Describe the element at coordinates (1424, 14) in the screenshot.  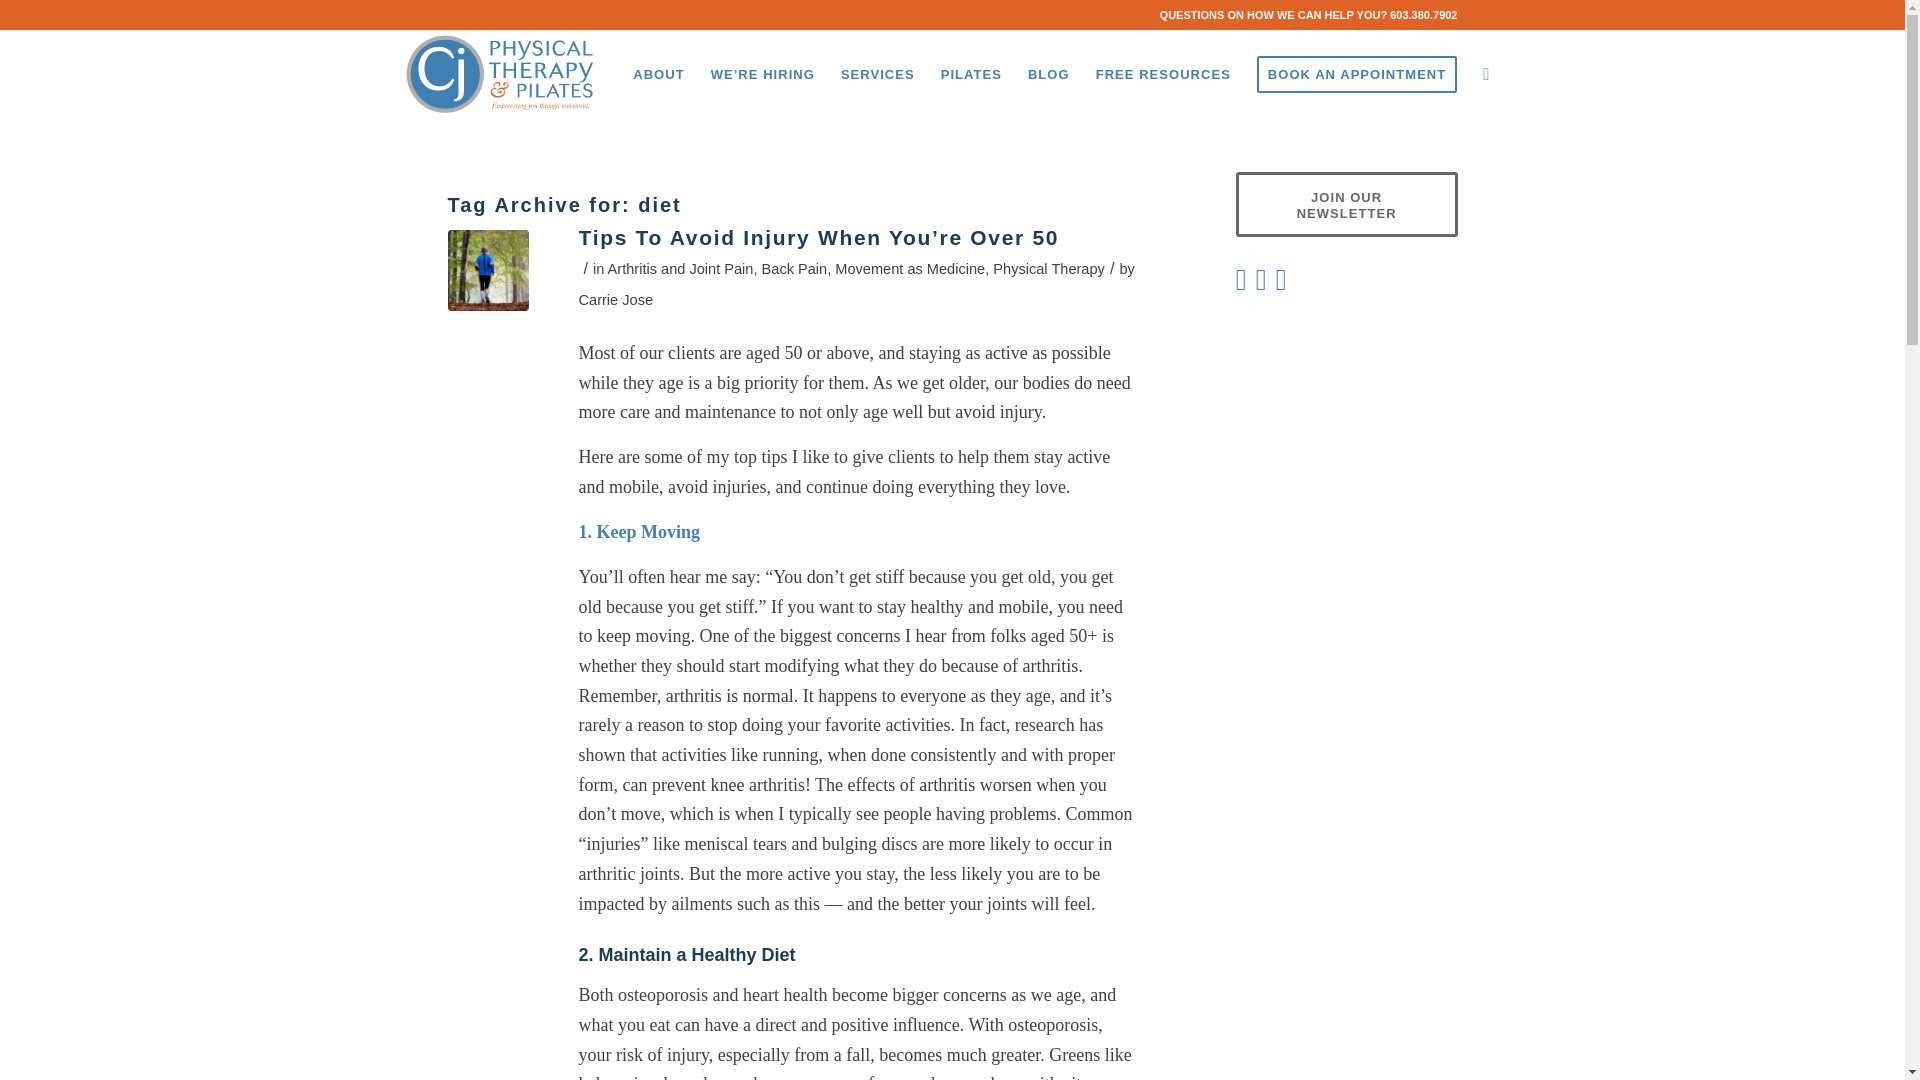
I see `603.380.7902` at that location.